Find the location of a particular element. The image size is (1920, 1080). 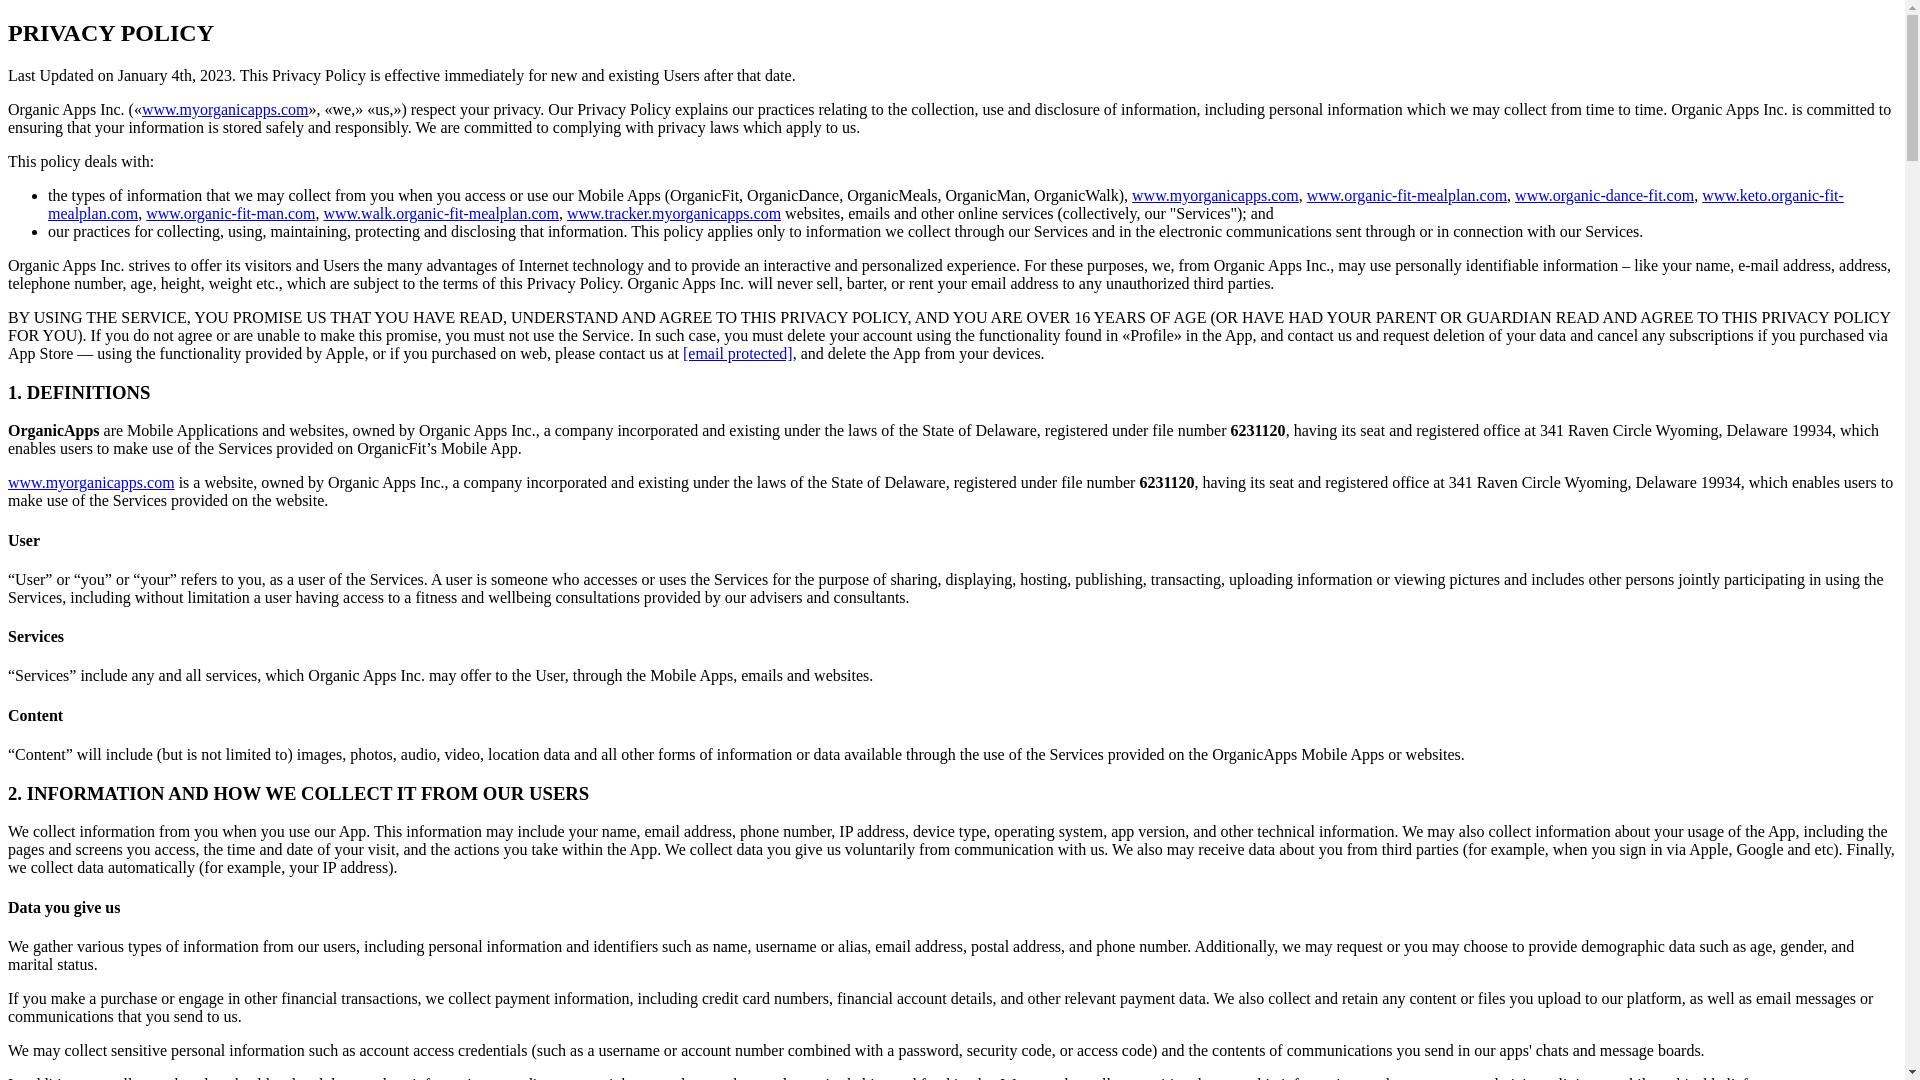

www.myorganicapps.com is located at coordinates (90, 482).